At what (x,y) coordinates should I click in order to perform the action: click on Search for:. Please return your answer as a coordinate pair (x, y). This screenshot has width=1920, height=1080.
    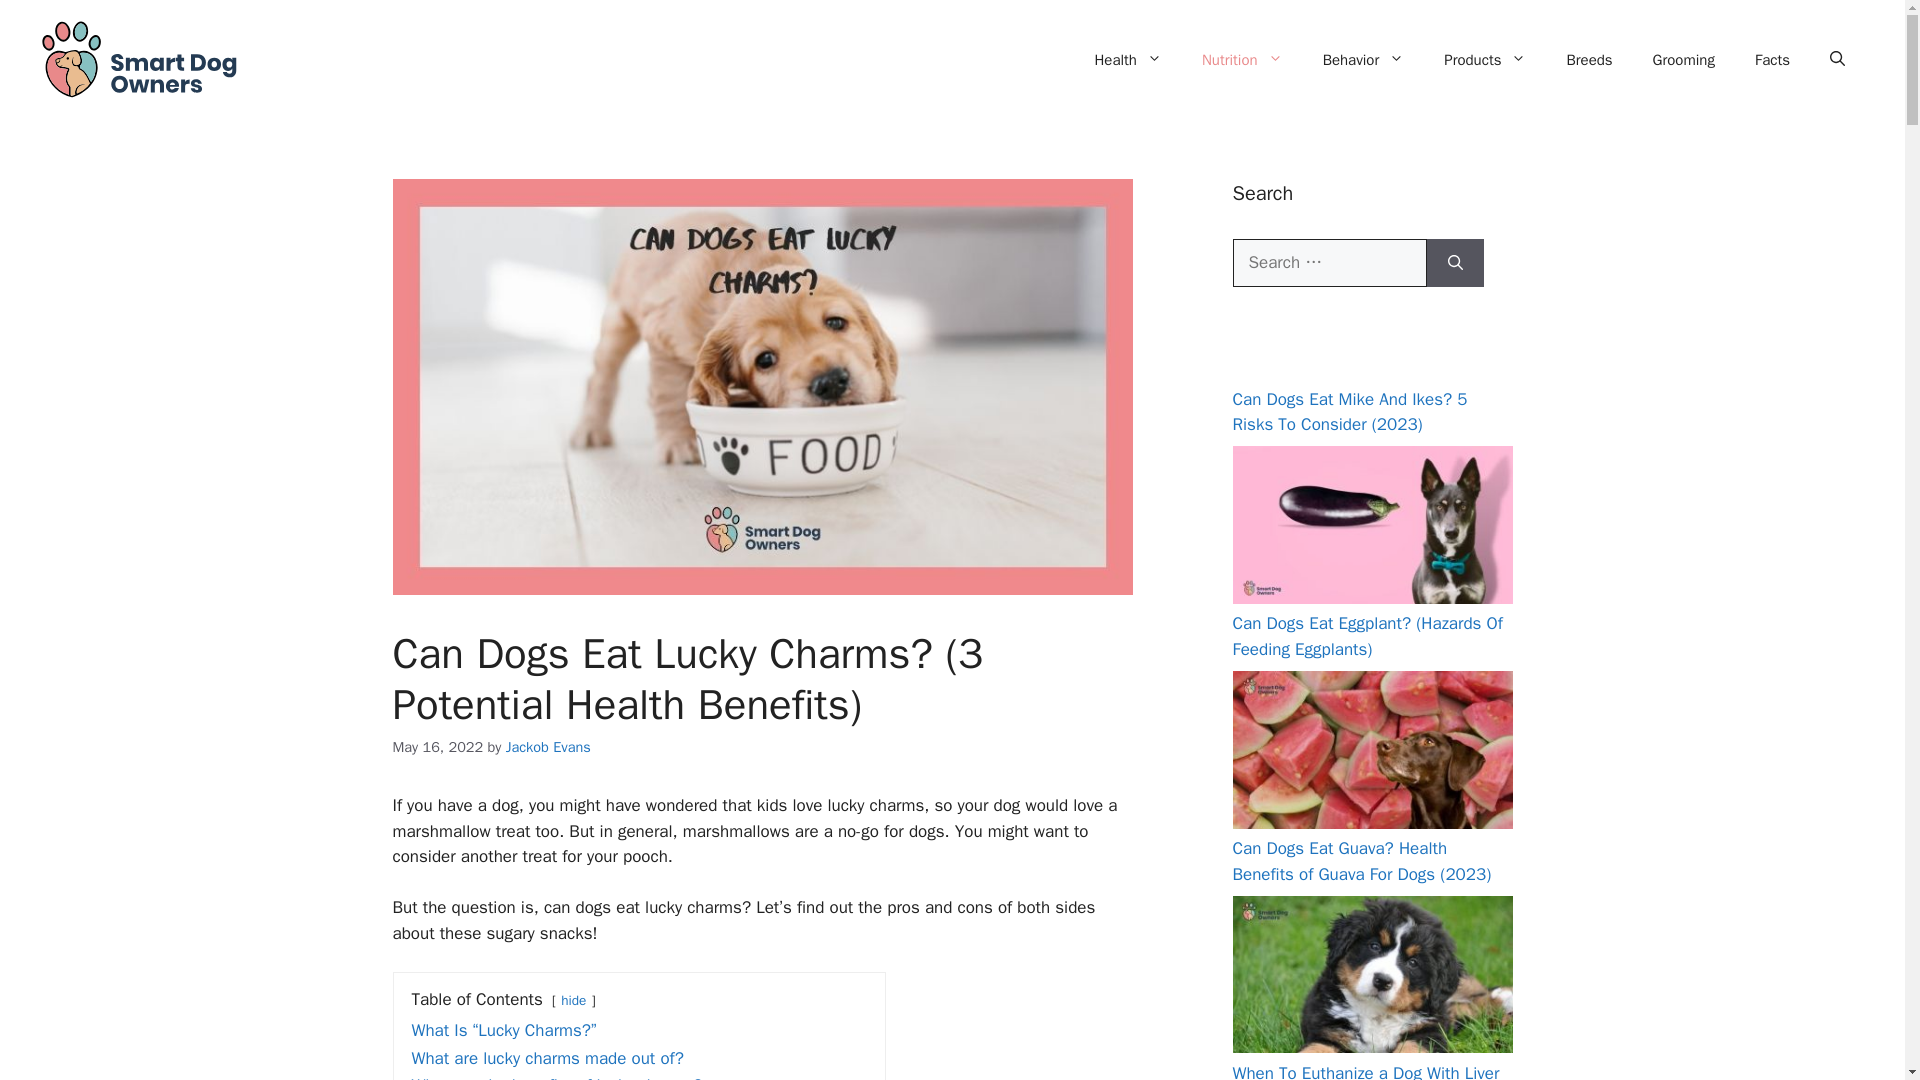
    Looking at the image, I should click on (1329, 262).